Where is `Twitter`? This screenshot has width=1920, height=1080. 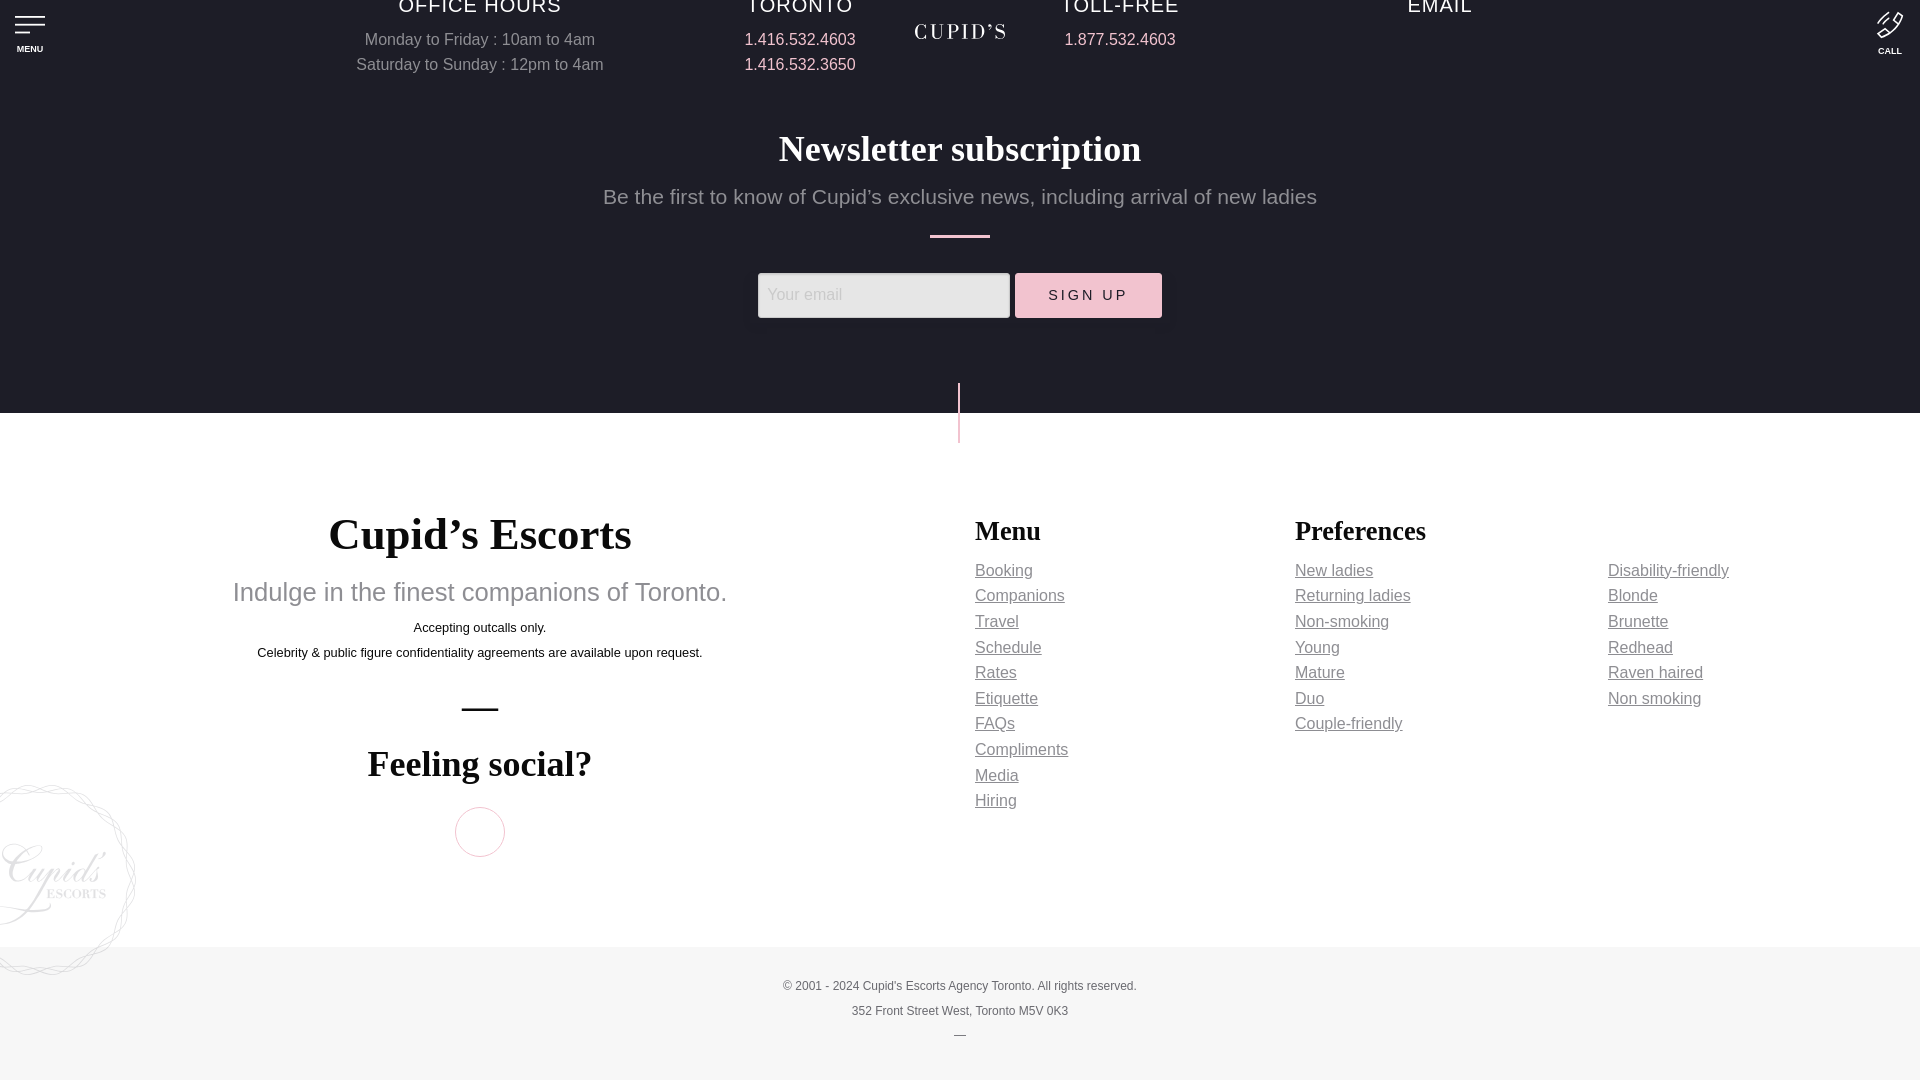 Twitter is located at coordinates (480, 832).